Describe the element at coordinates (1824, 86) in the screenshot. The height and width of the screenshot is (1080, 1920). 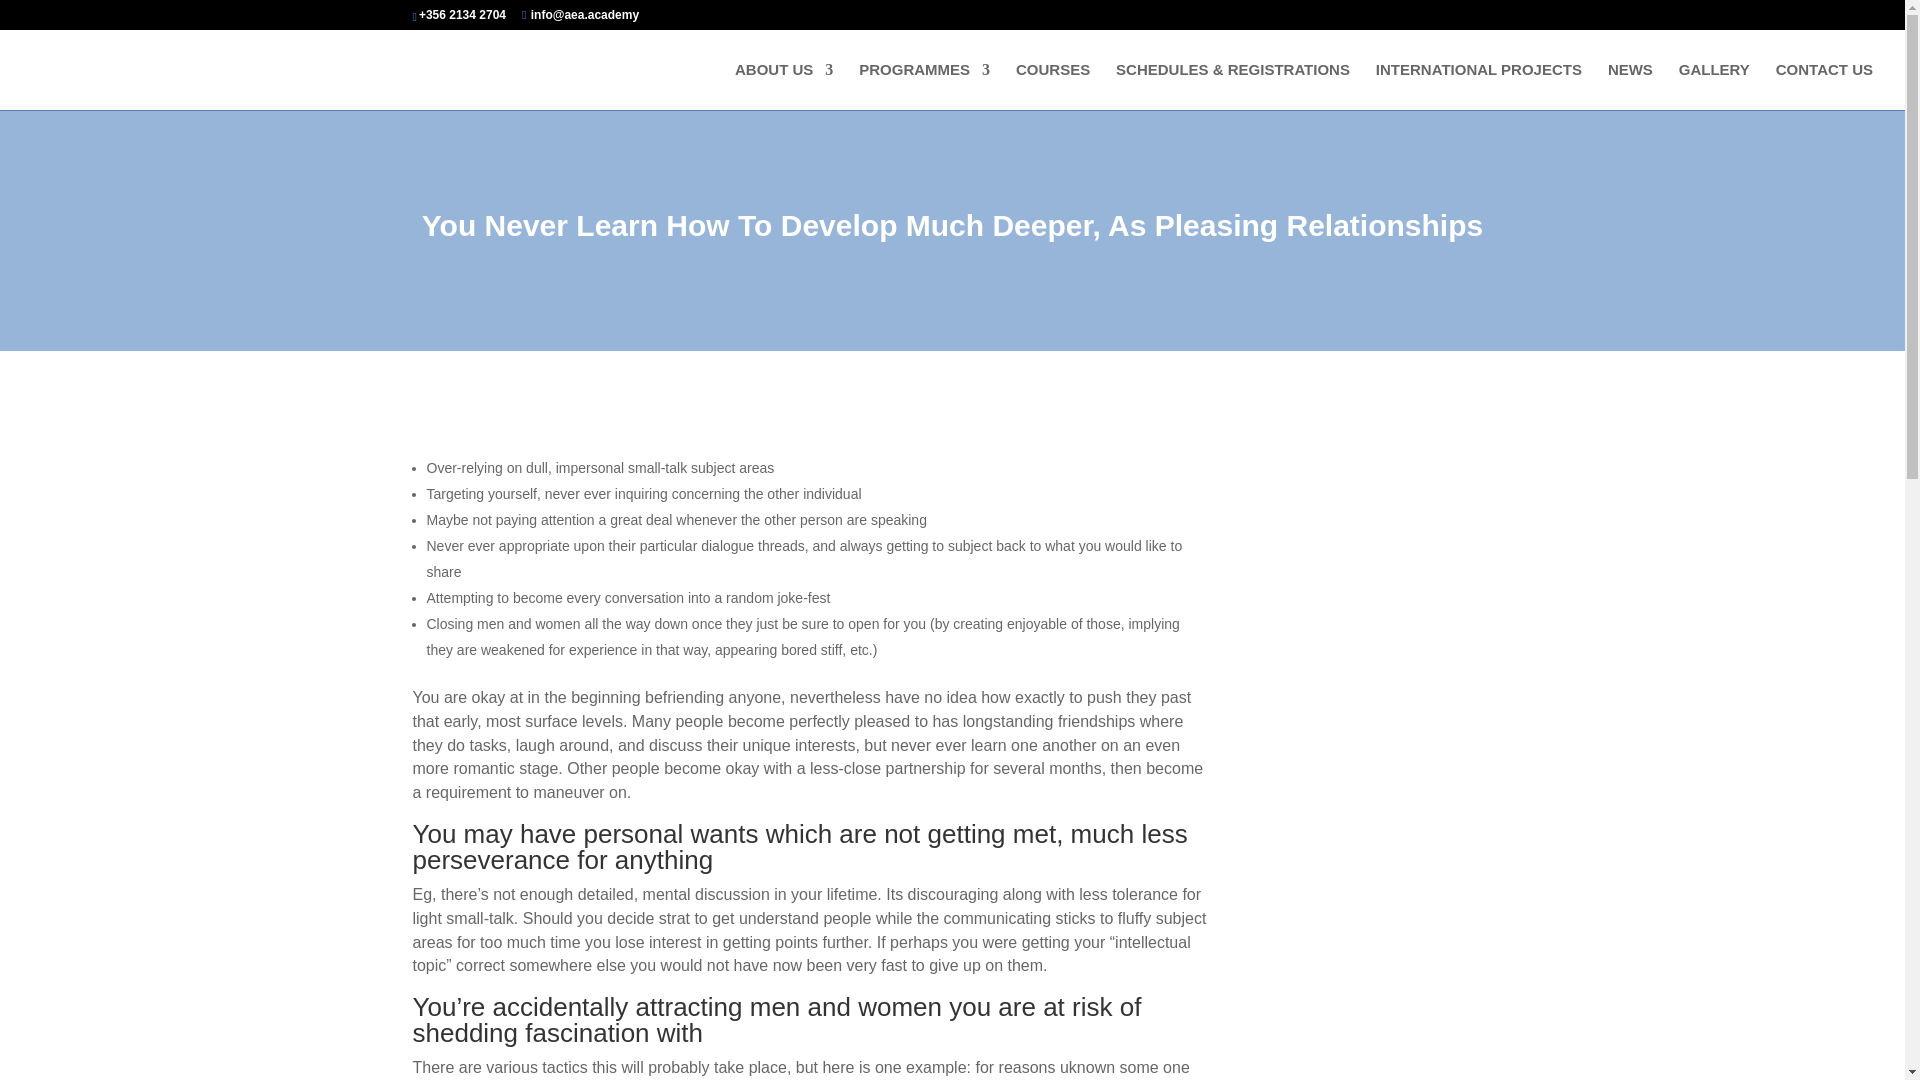
I see `CONTACT US` at that location.